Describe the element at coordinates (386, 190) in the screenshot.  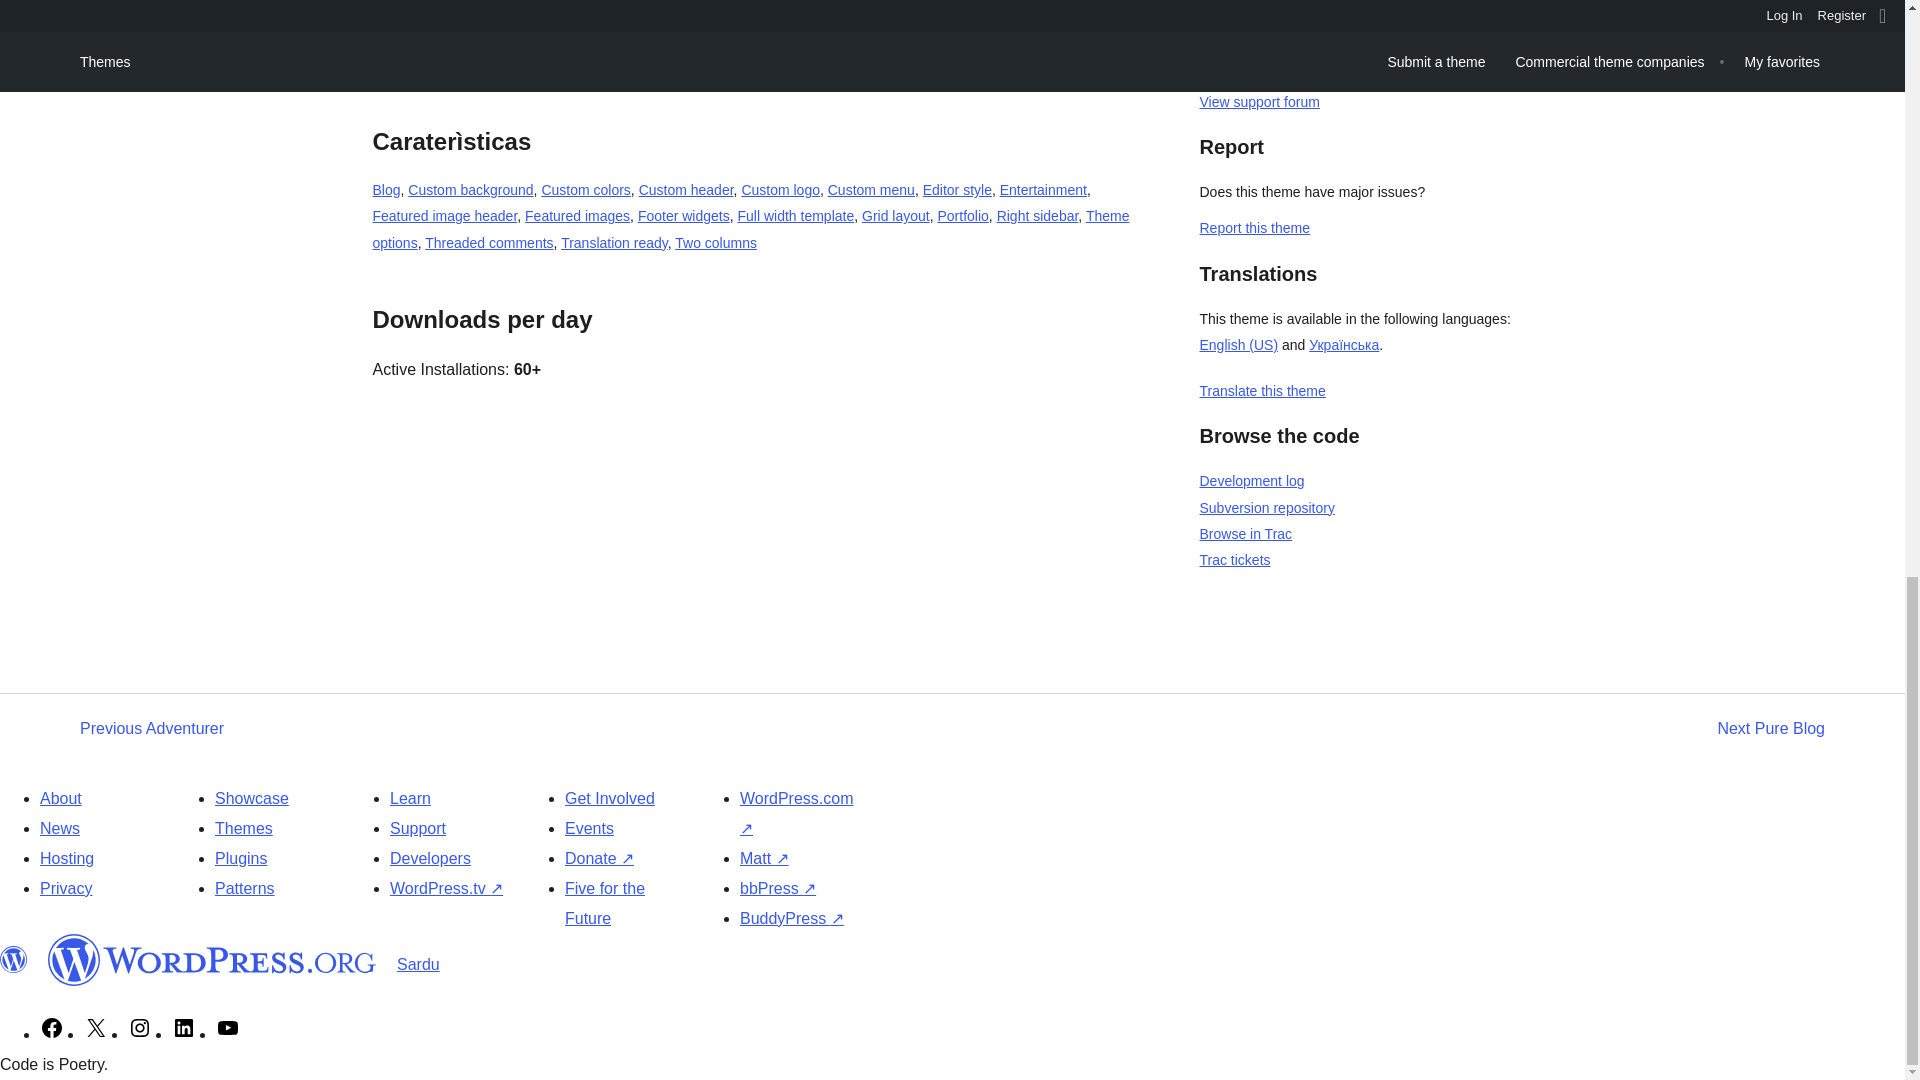
I see `Blog` at that location.